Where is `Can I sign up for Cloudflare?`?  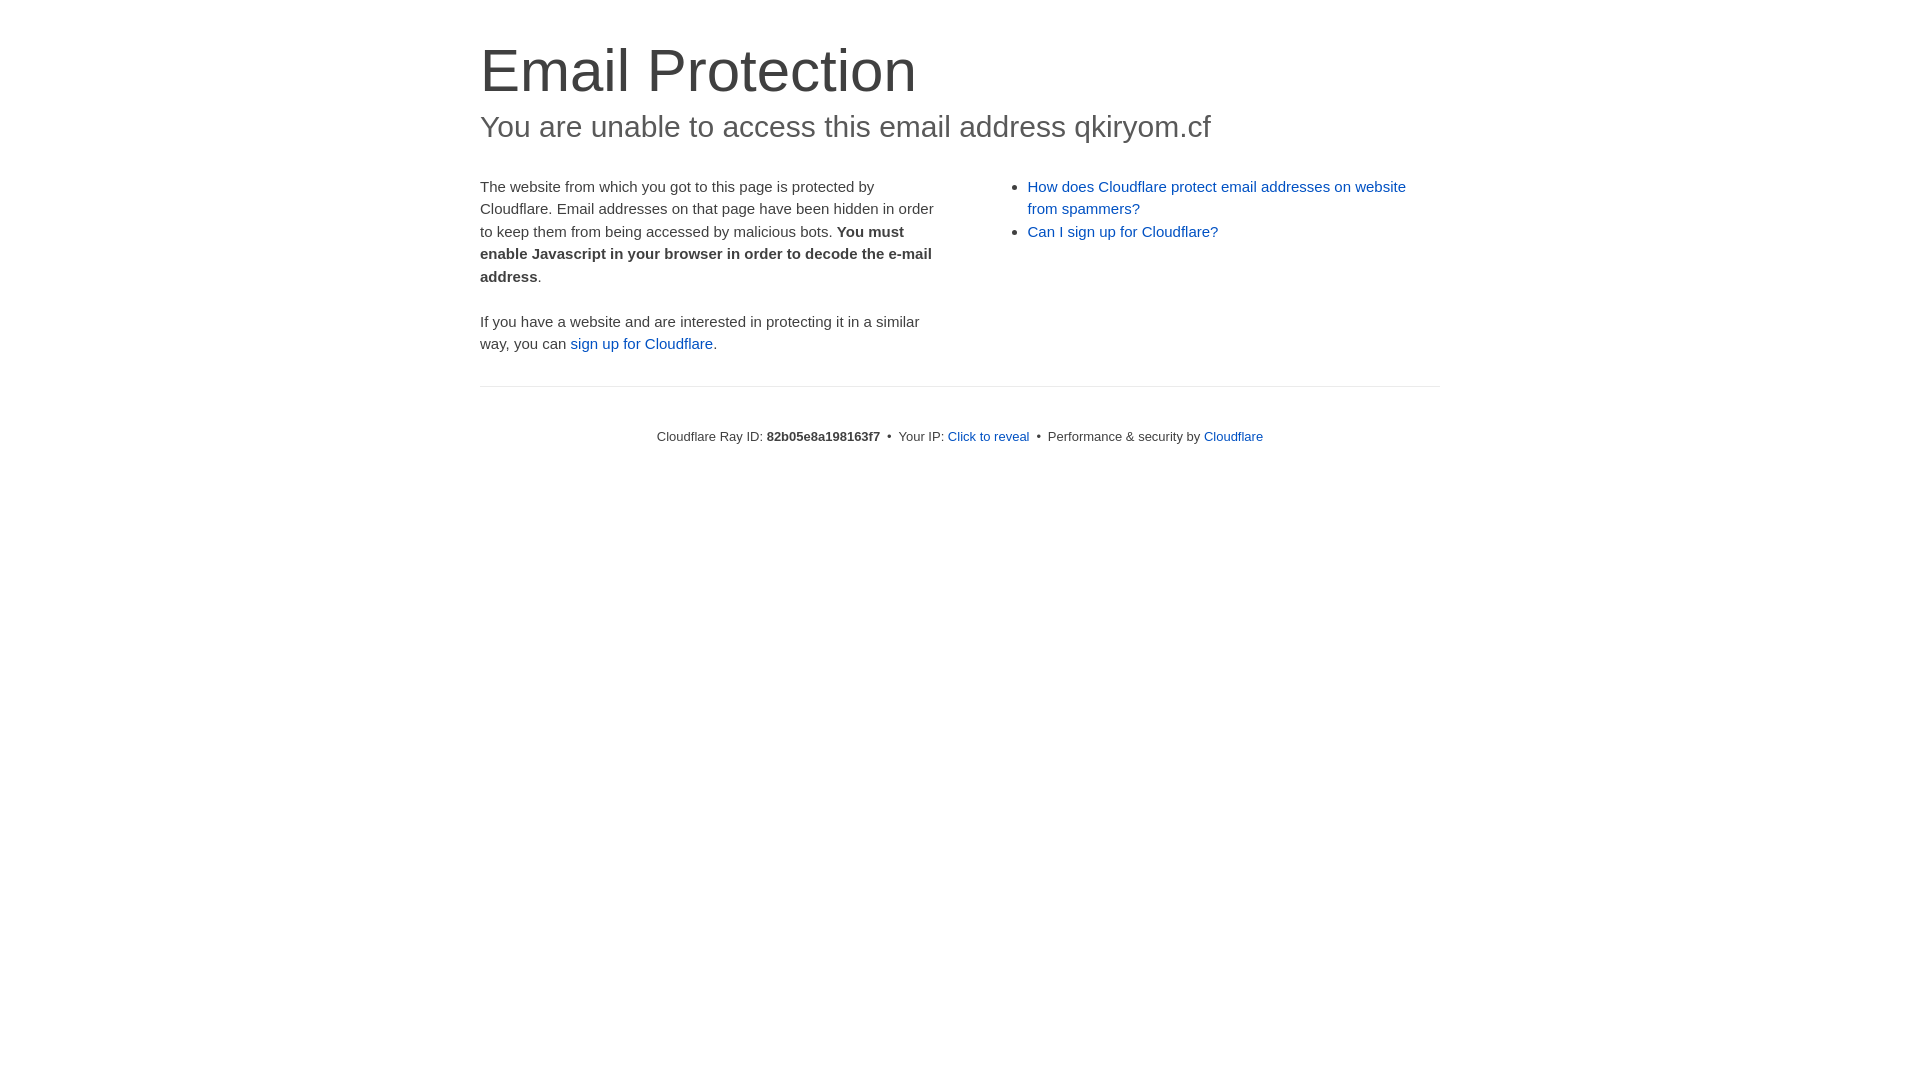
Can I sign up for Cloudflare? is located at coordinates (1124, 232).